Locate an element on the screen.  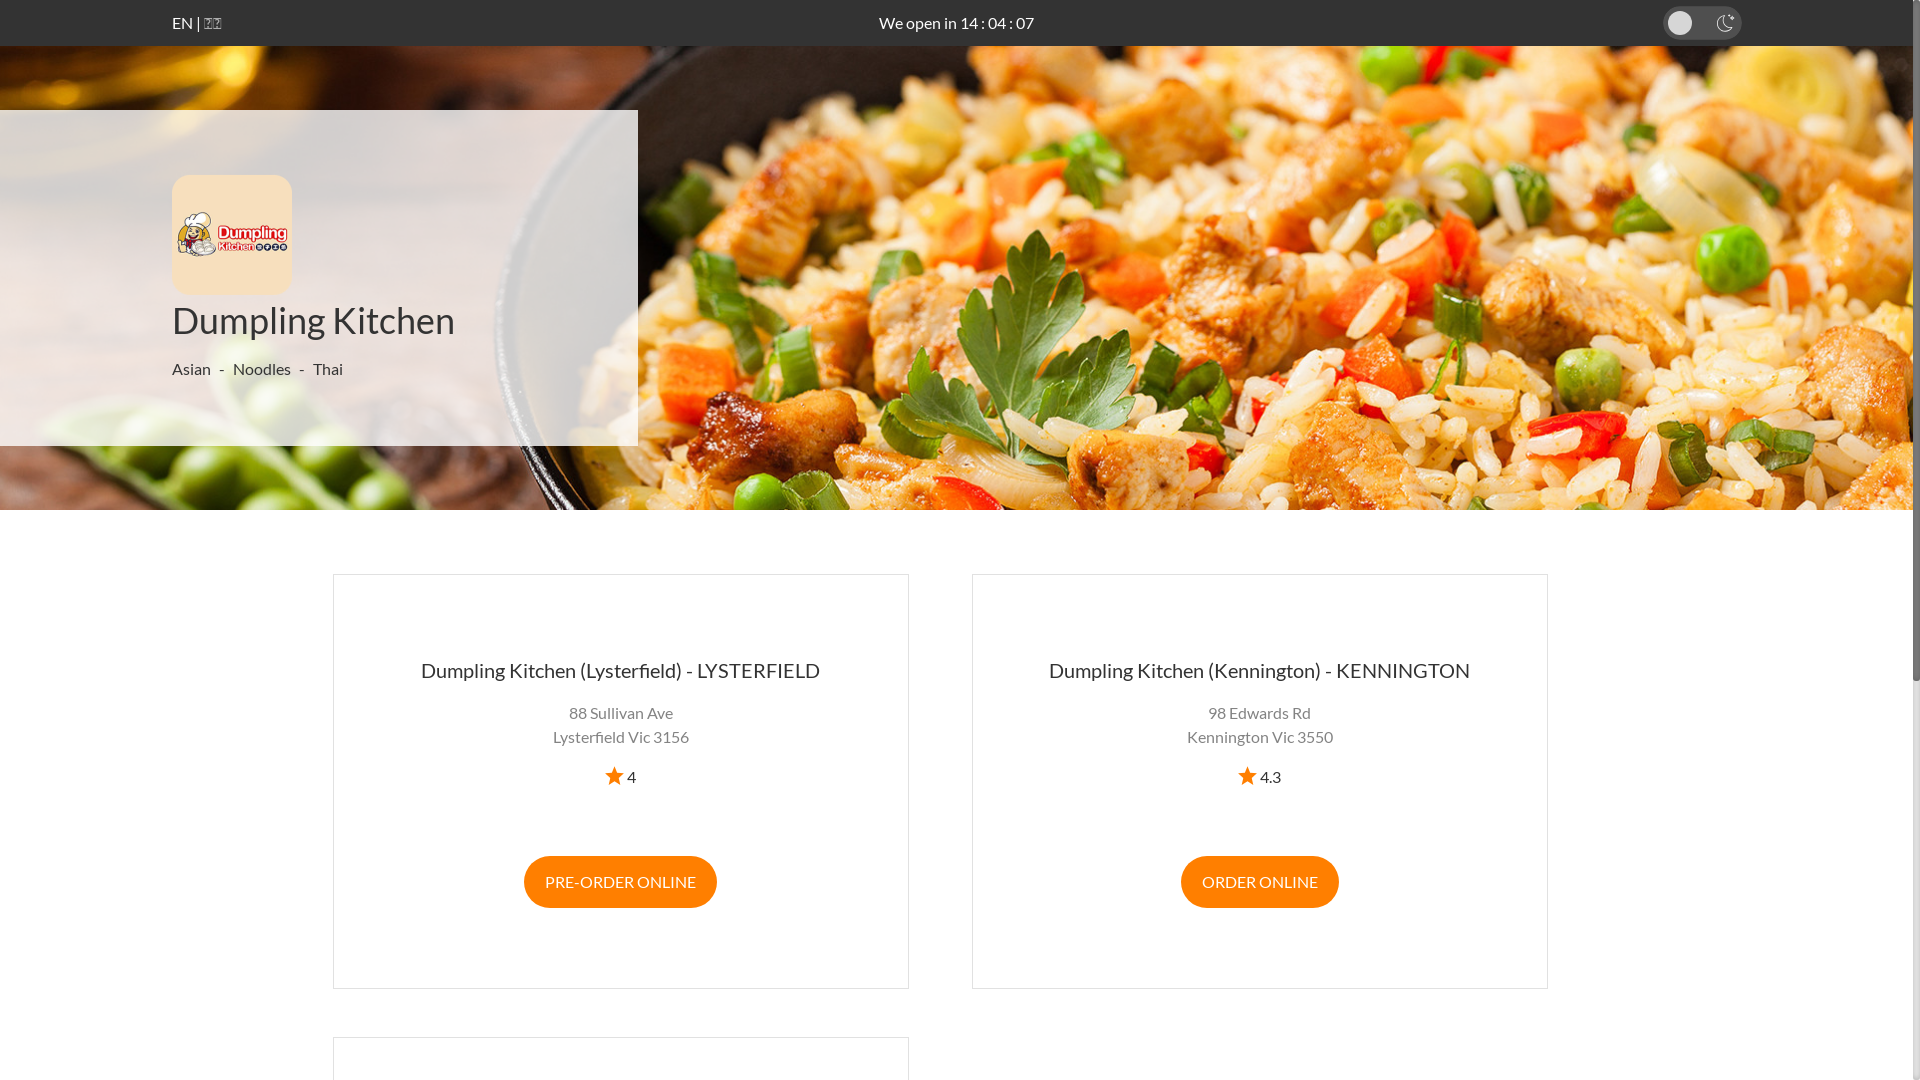
EN is located at coordinates (182, 22).